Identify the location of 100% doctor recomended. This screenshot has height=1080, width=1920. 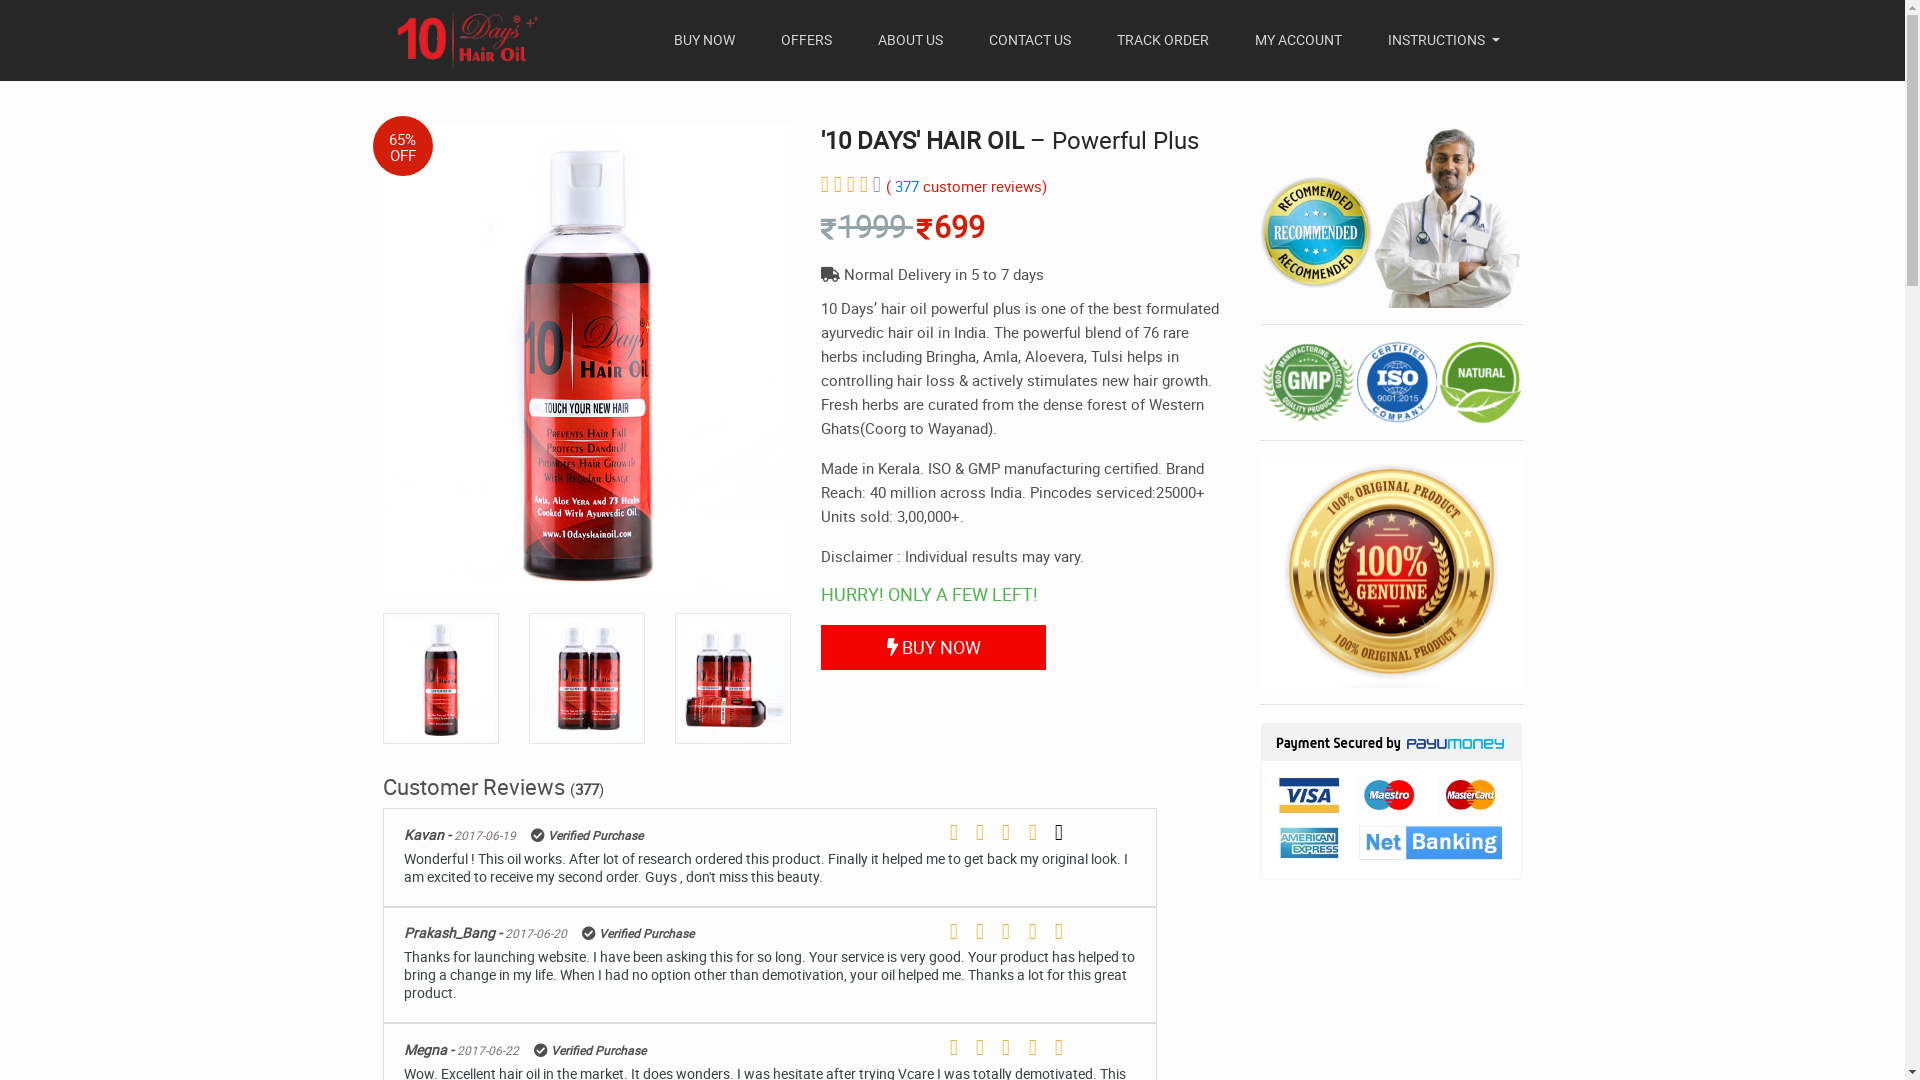
(1392, 217).